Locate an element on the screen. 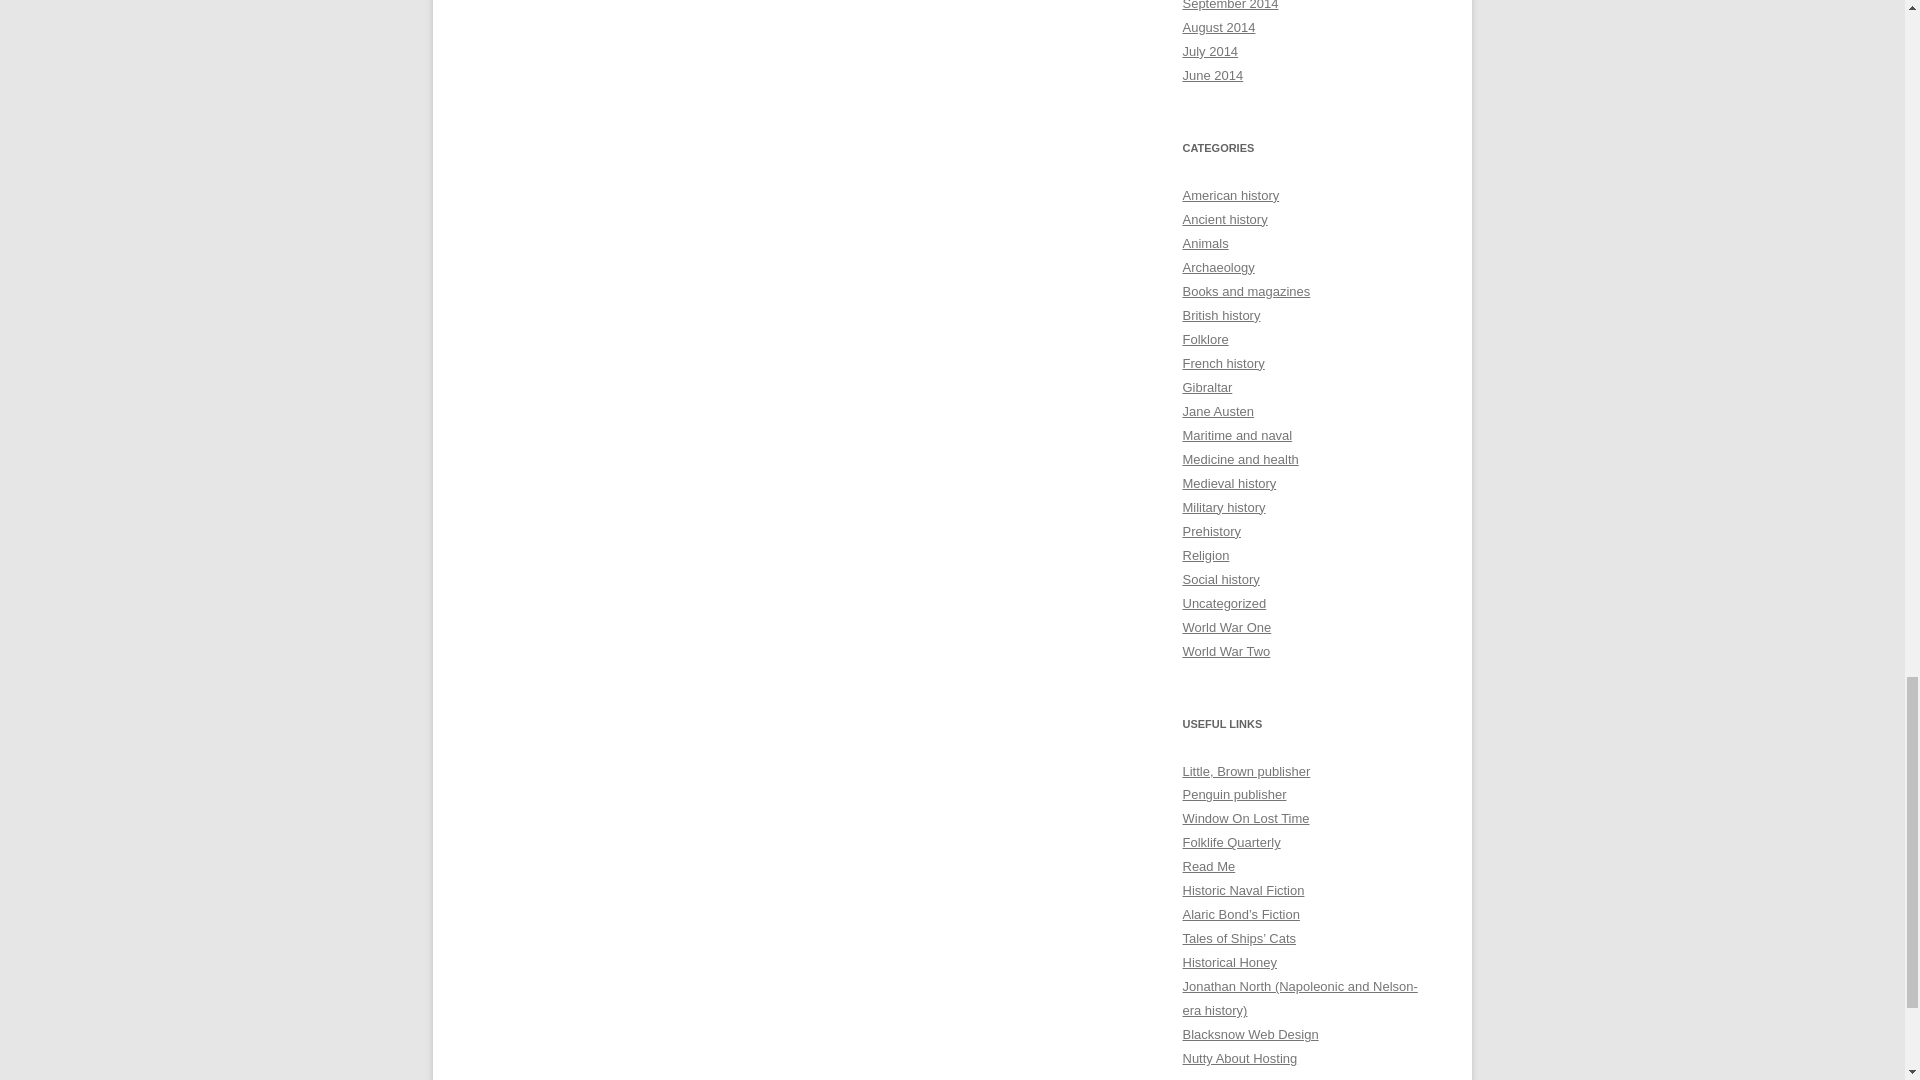 This screenshot has height=1080, width=1920. Our books with Little, Brown in UK is located at coordinates (1246, 770).